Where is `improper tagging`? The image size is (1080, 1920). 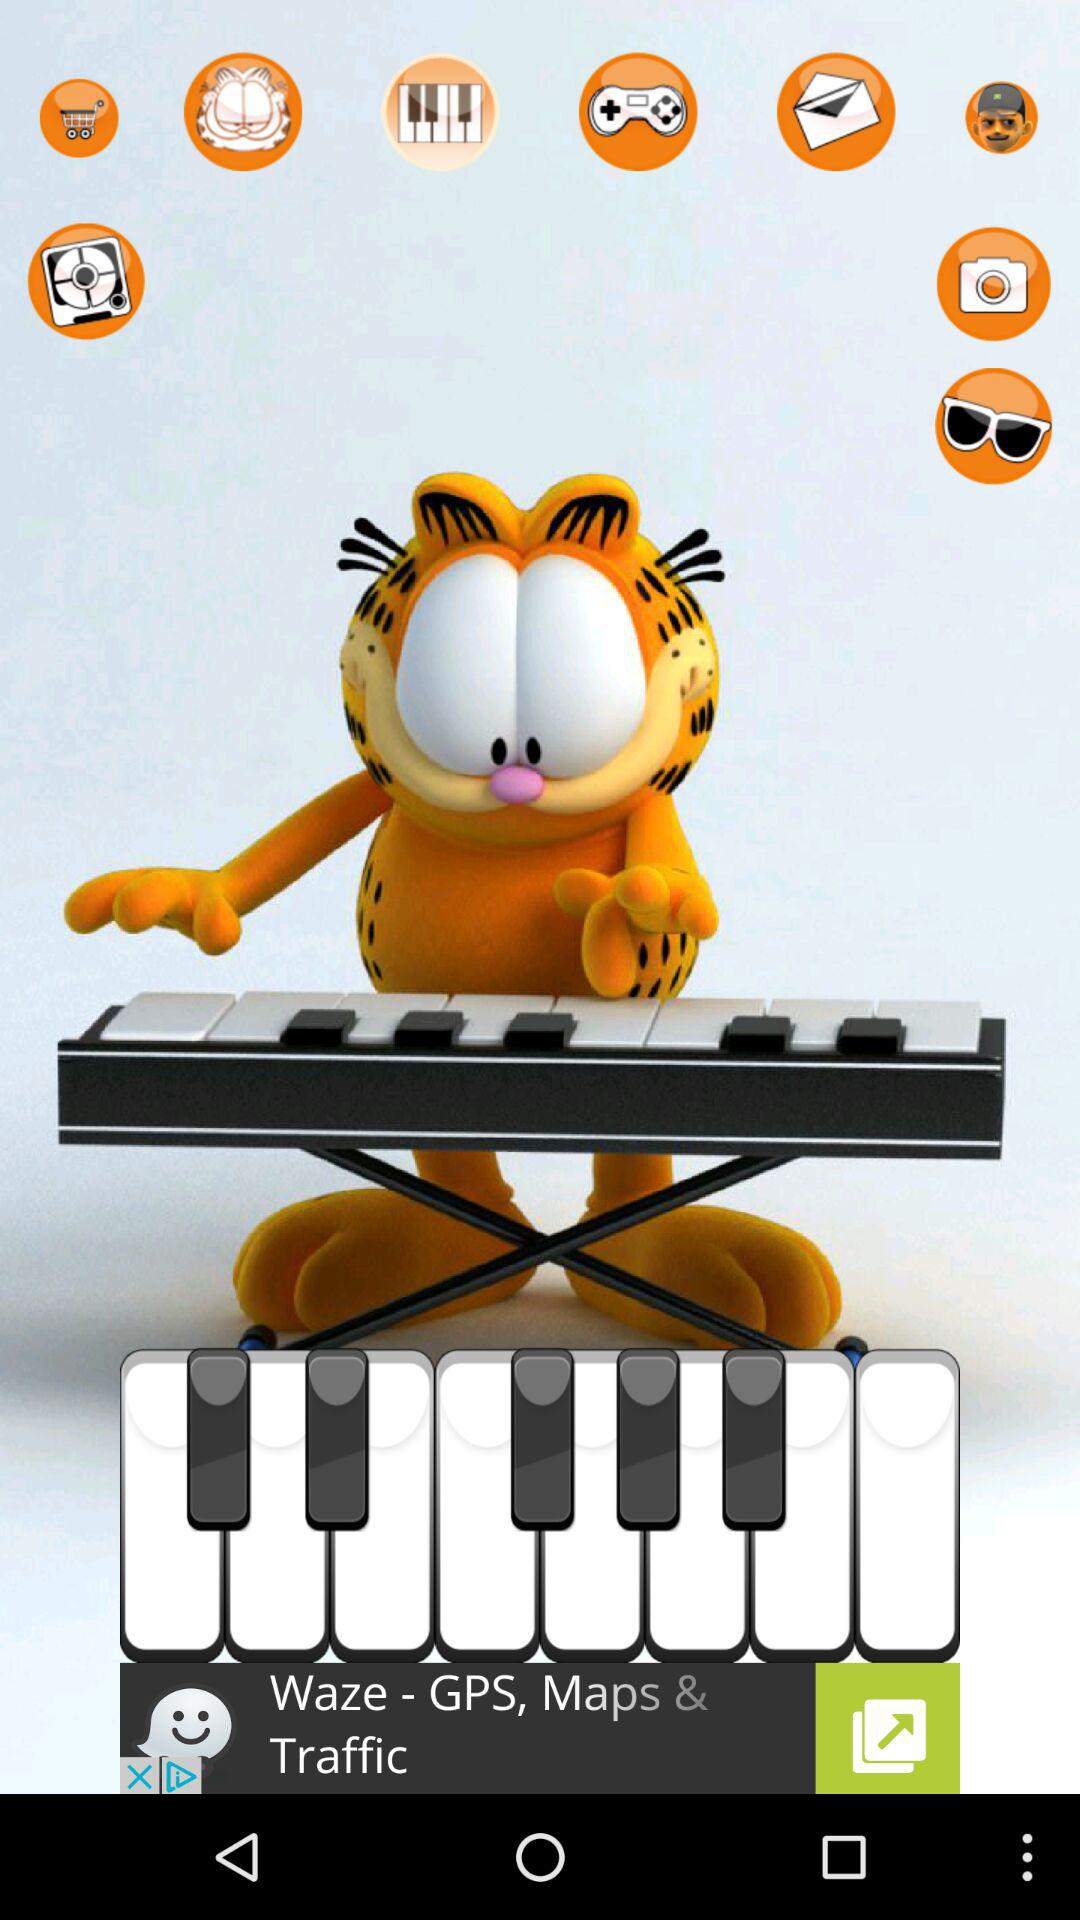
improper tagging is located at coordinates (802, 1504).